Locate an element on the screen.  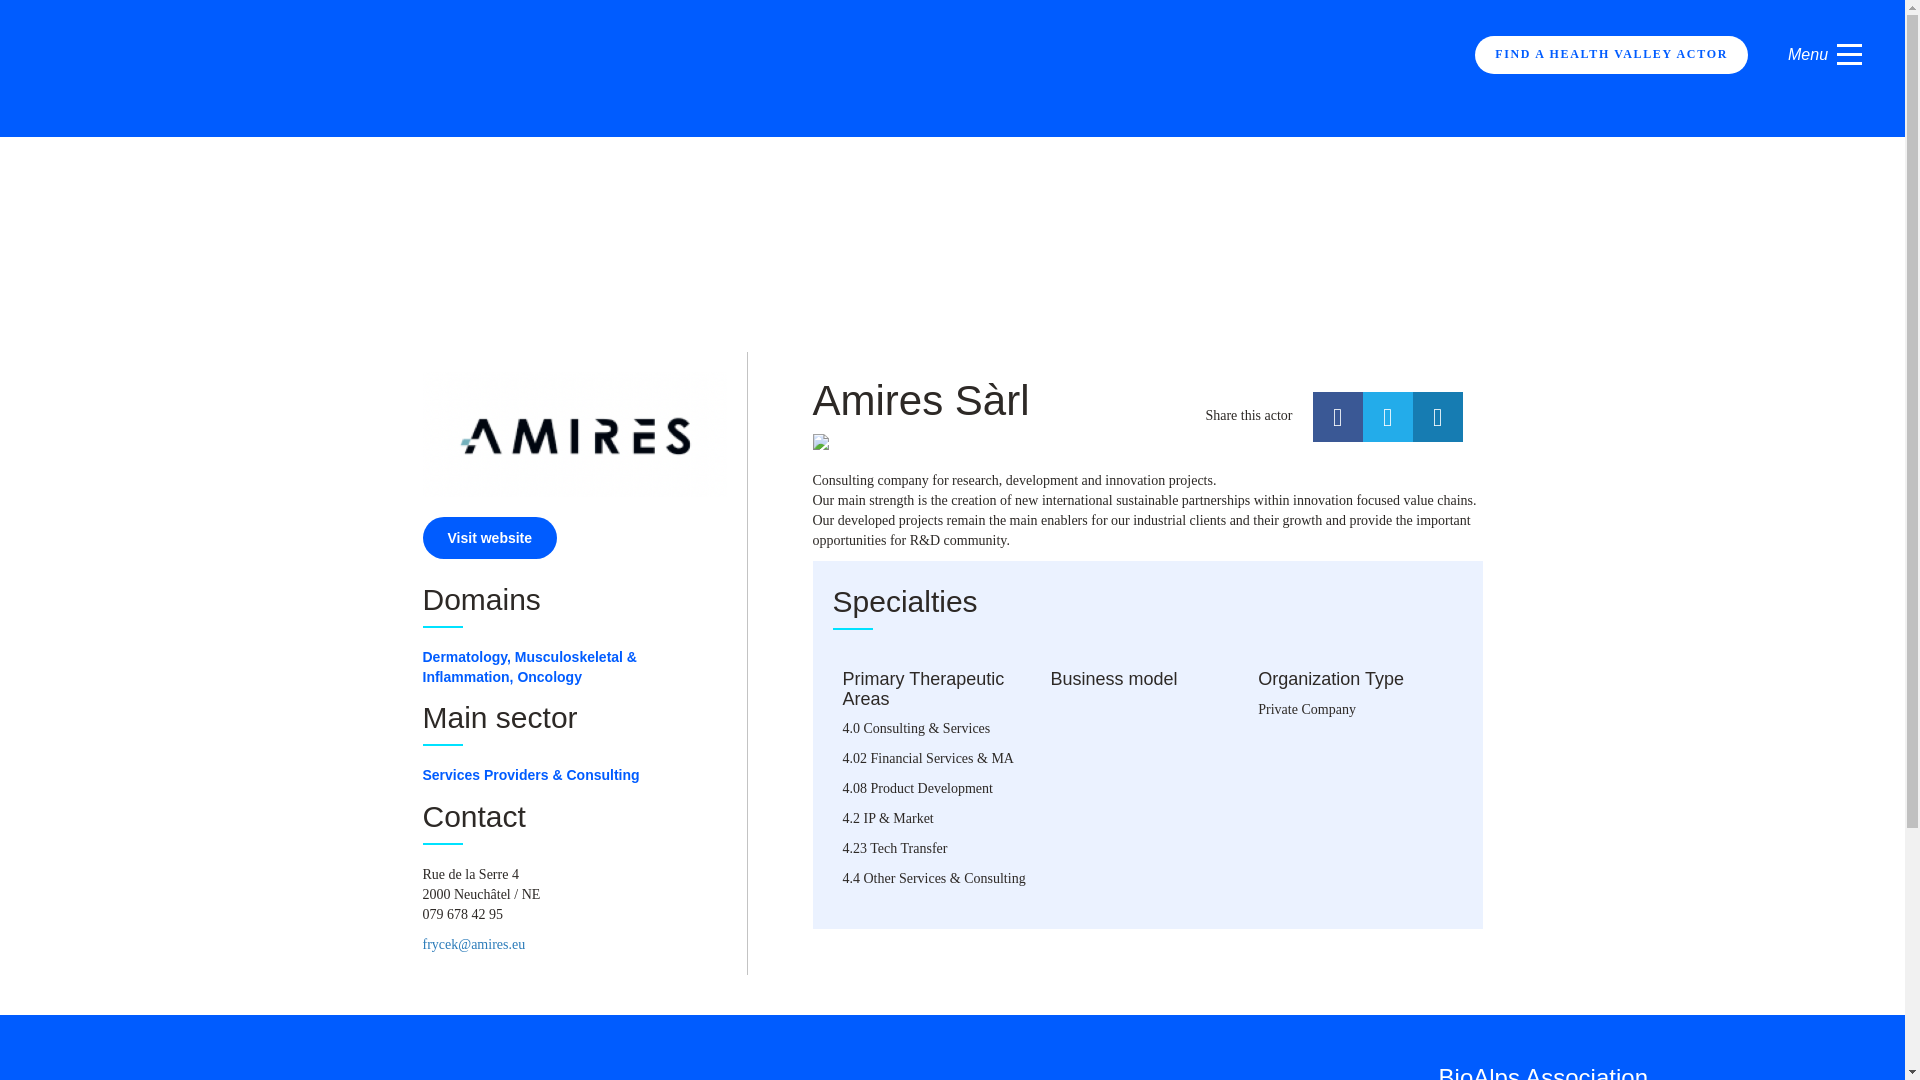
BioAlps Association is located at coordinates (1542, 1072).